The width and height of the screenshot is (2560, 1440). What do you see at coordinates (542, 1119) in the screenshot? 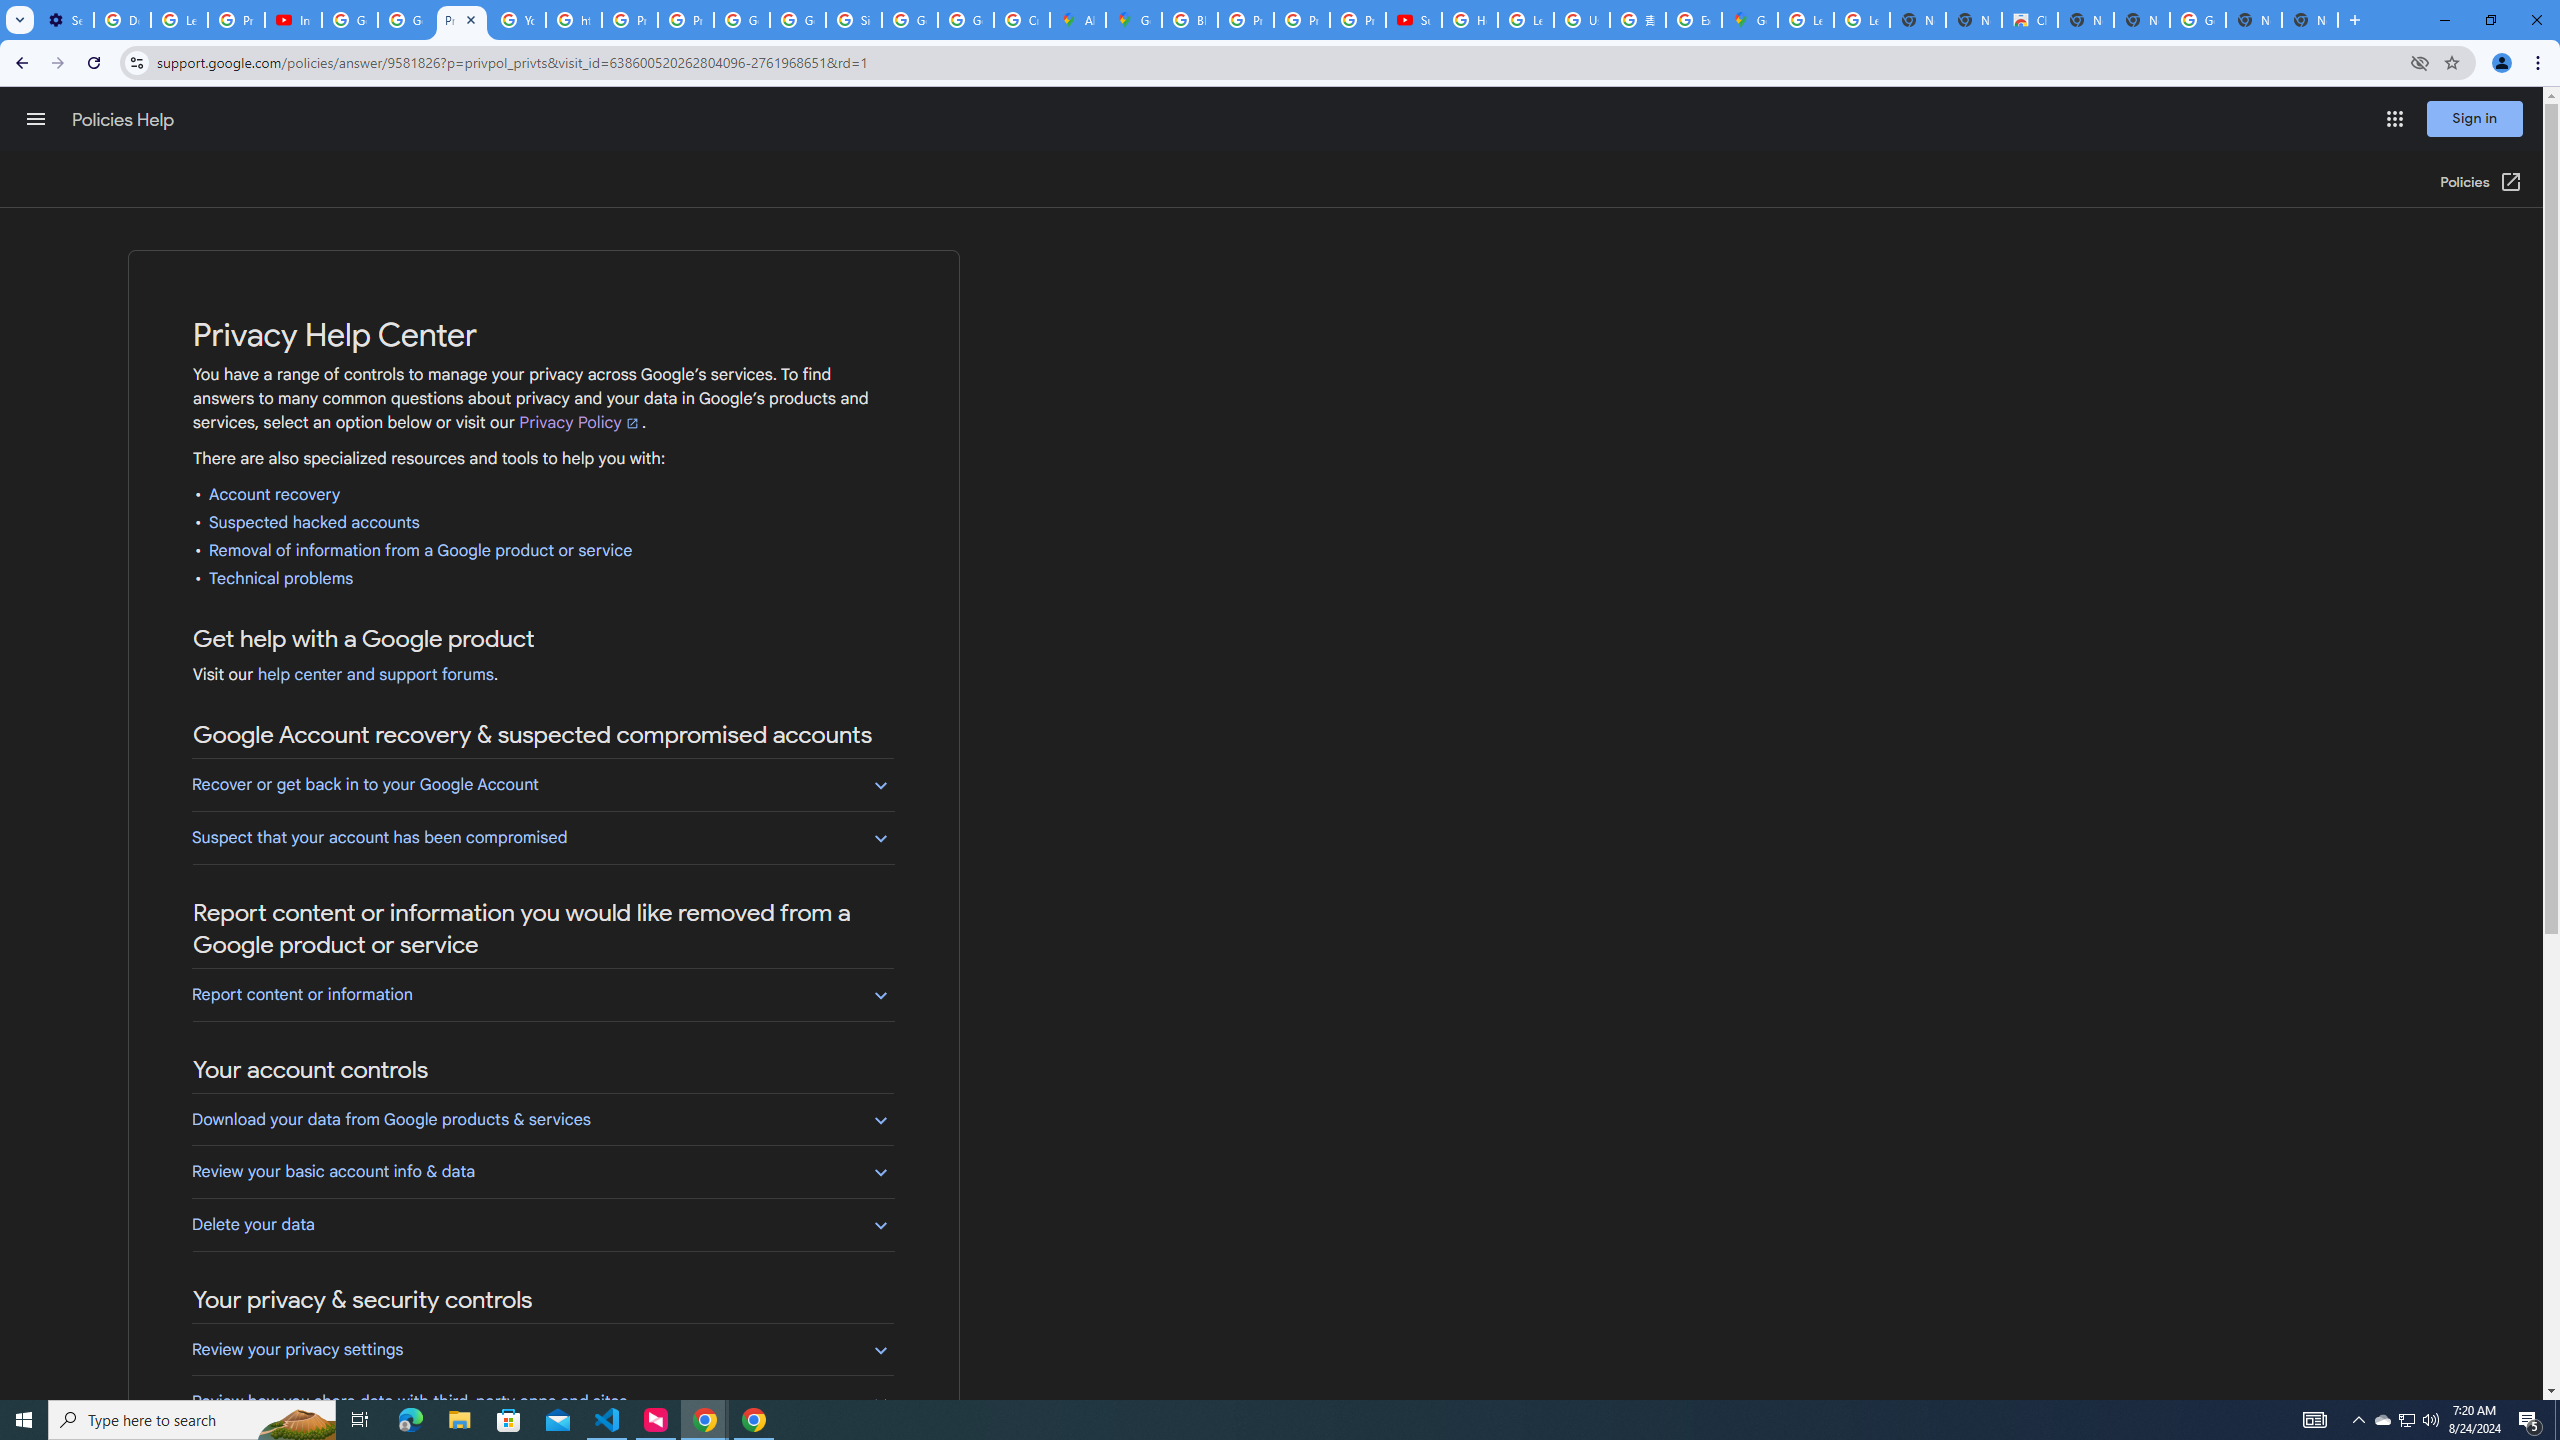
I see `Download your data from Google products & services` at bounding box center [542, 1119].